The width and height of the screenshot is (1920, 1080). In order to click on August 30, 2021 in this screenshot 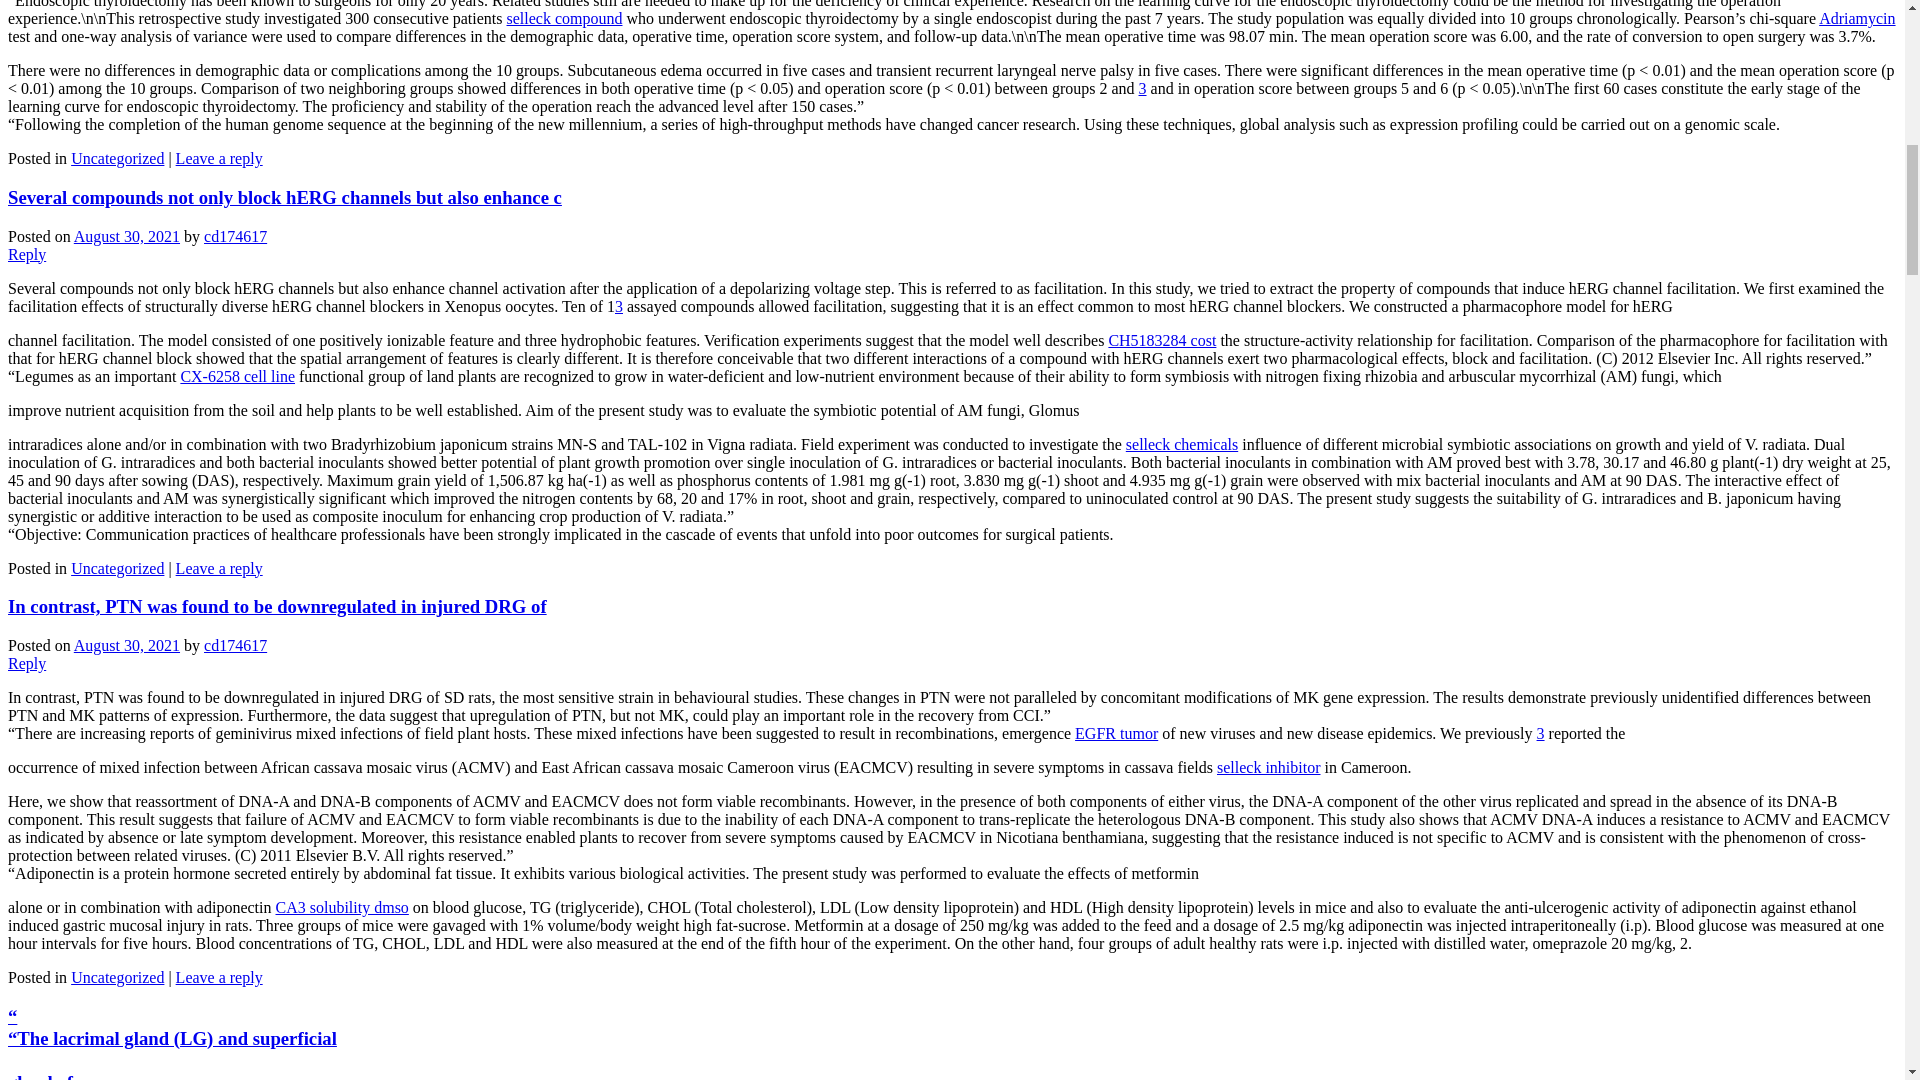, I will do `click(127, 646)`.